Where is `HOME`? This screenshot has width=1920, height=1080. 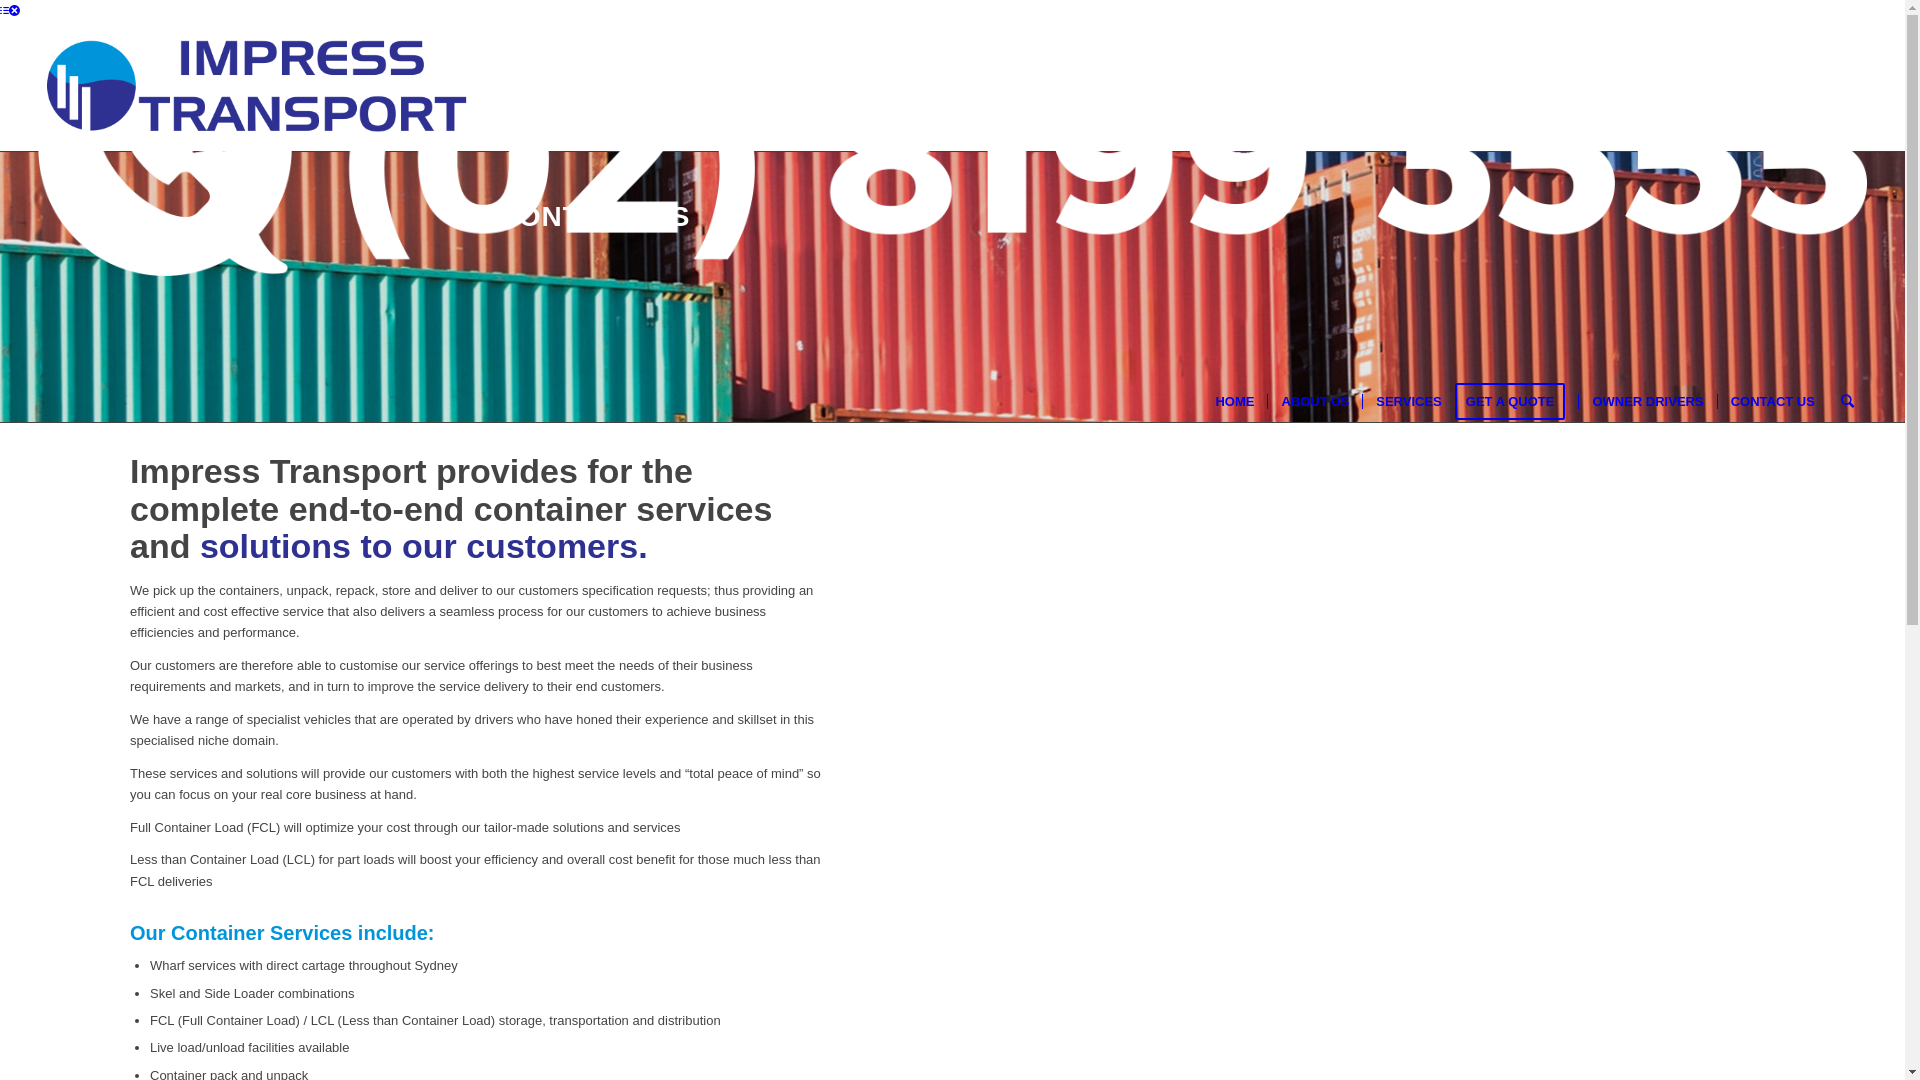
HOME is located at coordinates (1234, 402).